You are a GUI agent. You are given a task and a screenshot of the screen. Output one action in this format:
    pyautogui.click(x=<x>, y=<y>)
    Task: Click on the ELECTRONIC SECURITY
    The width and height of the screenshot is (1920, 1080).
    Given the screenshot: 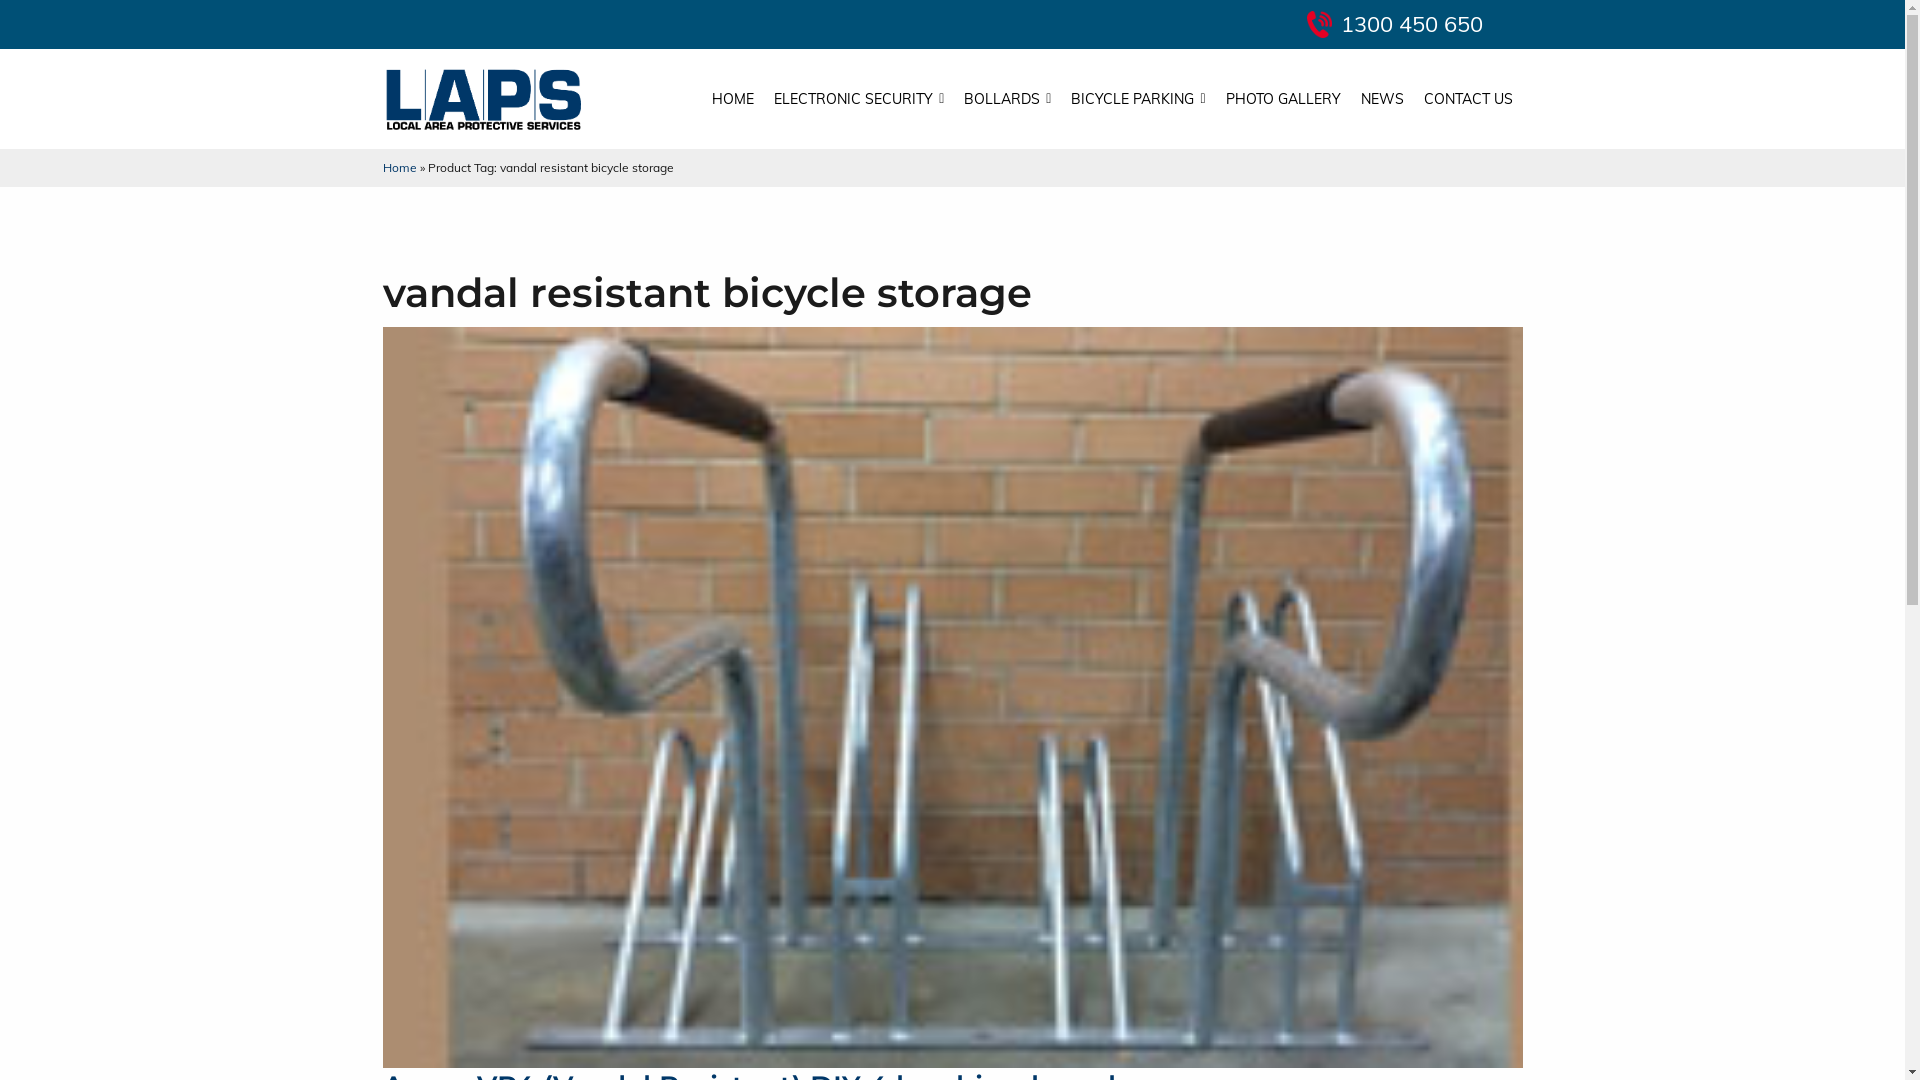 What is the action you would take?
    pyautogui.click(x=859, y=99)
    